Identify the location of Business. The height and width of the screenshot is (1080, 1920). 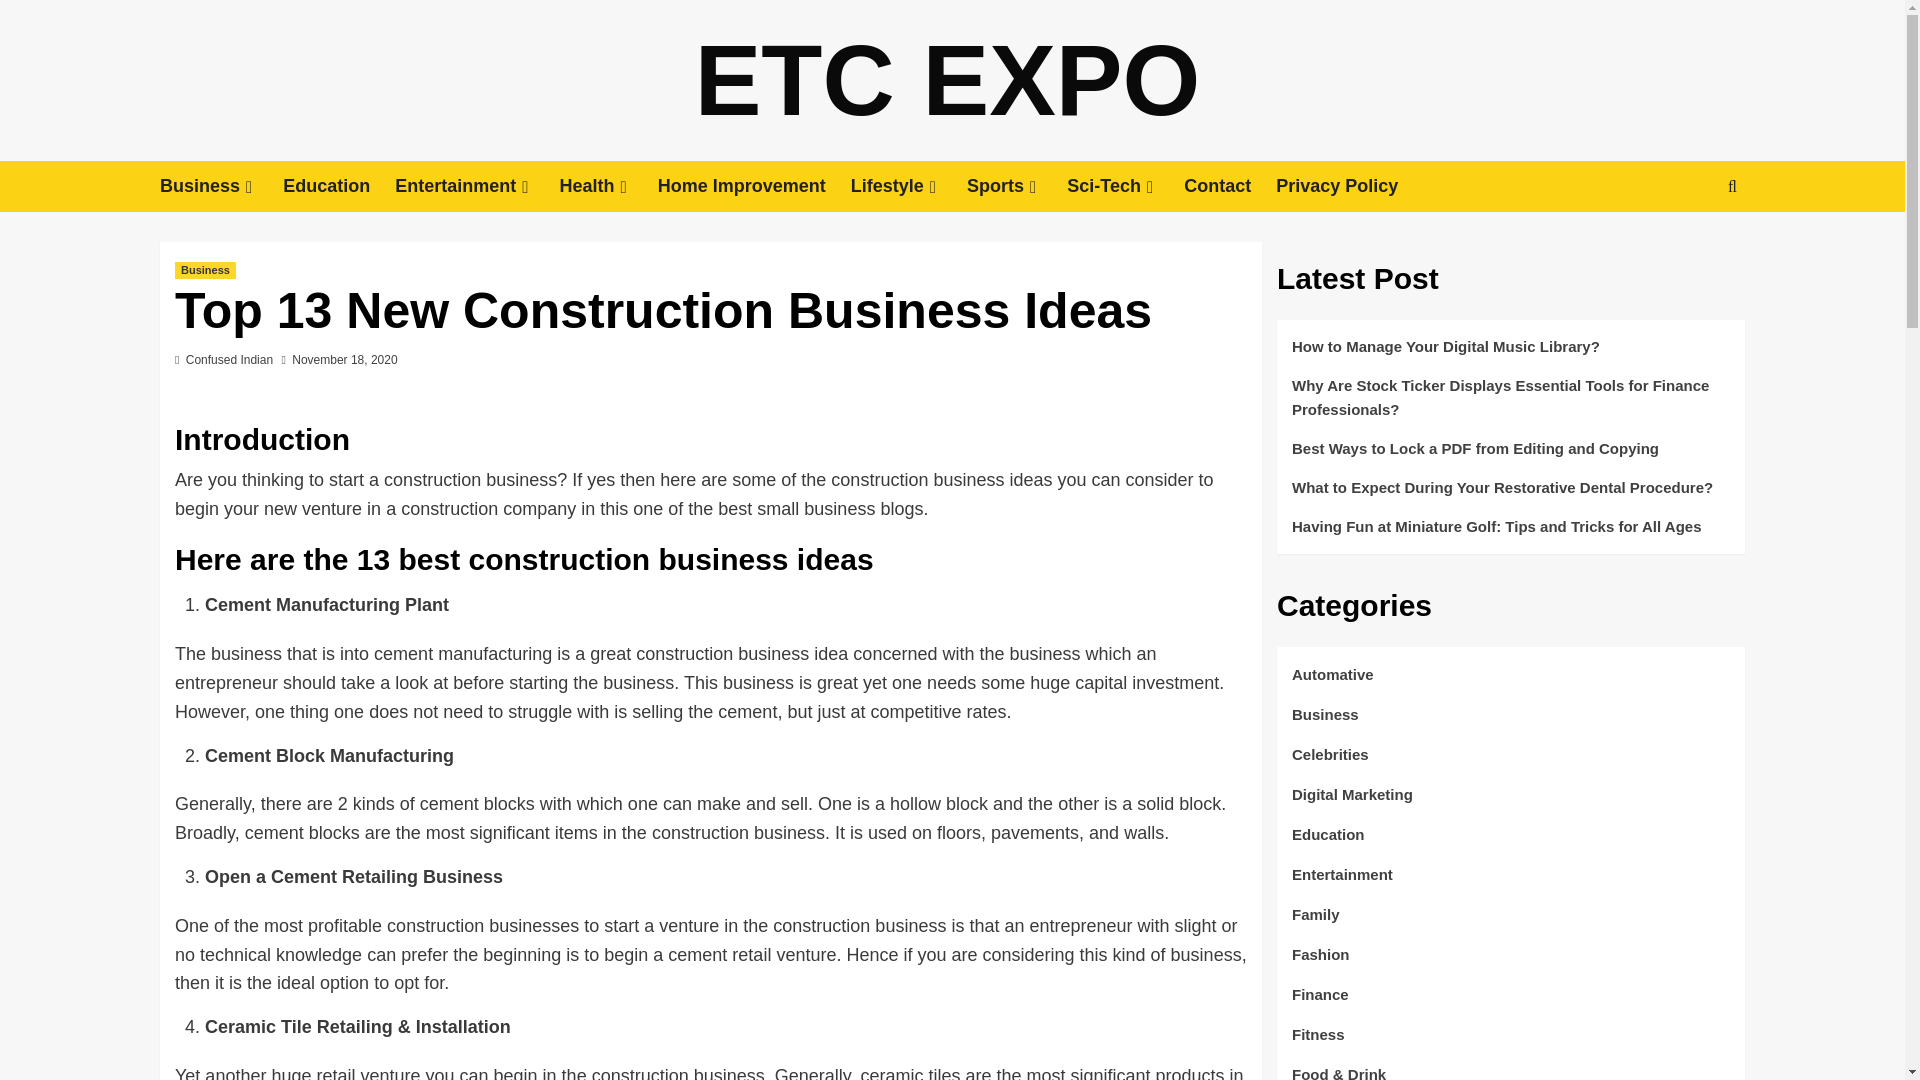
(220, 186).